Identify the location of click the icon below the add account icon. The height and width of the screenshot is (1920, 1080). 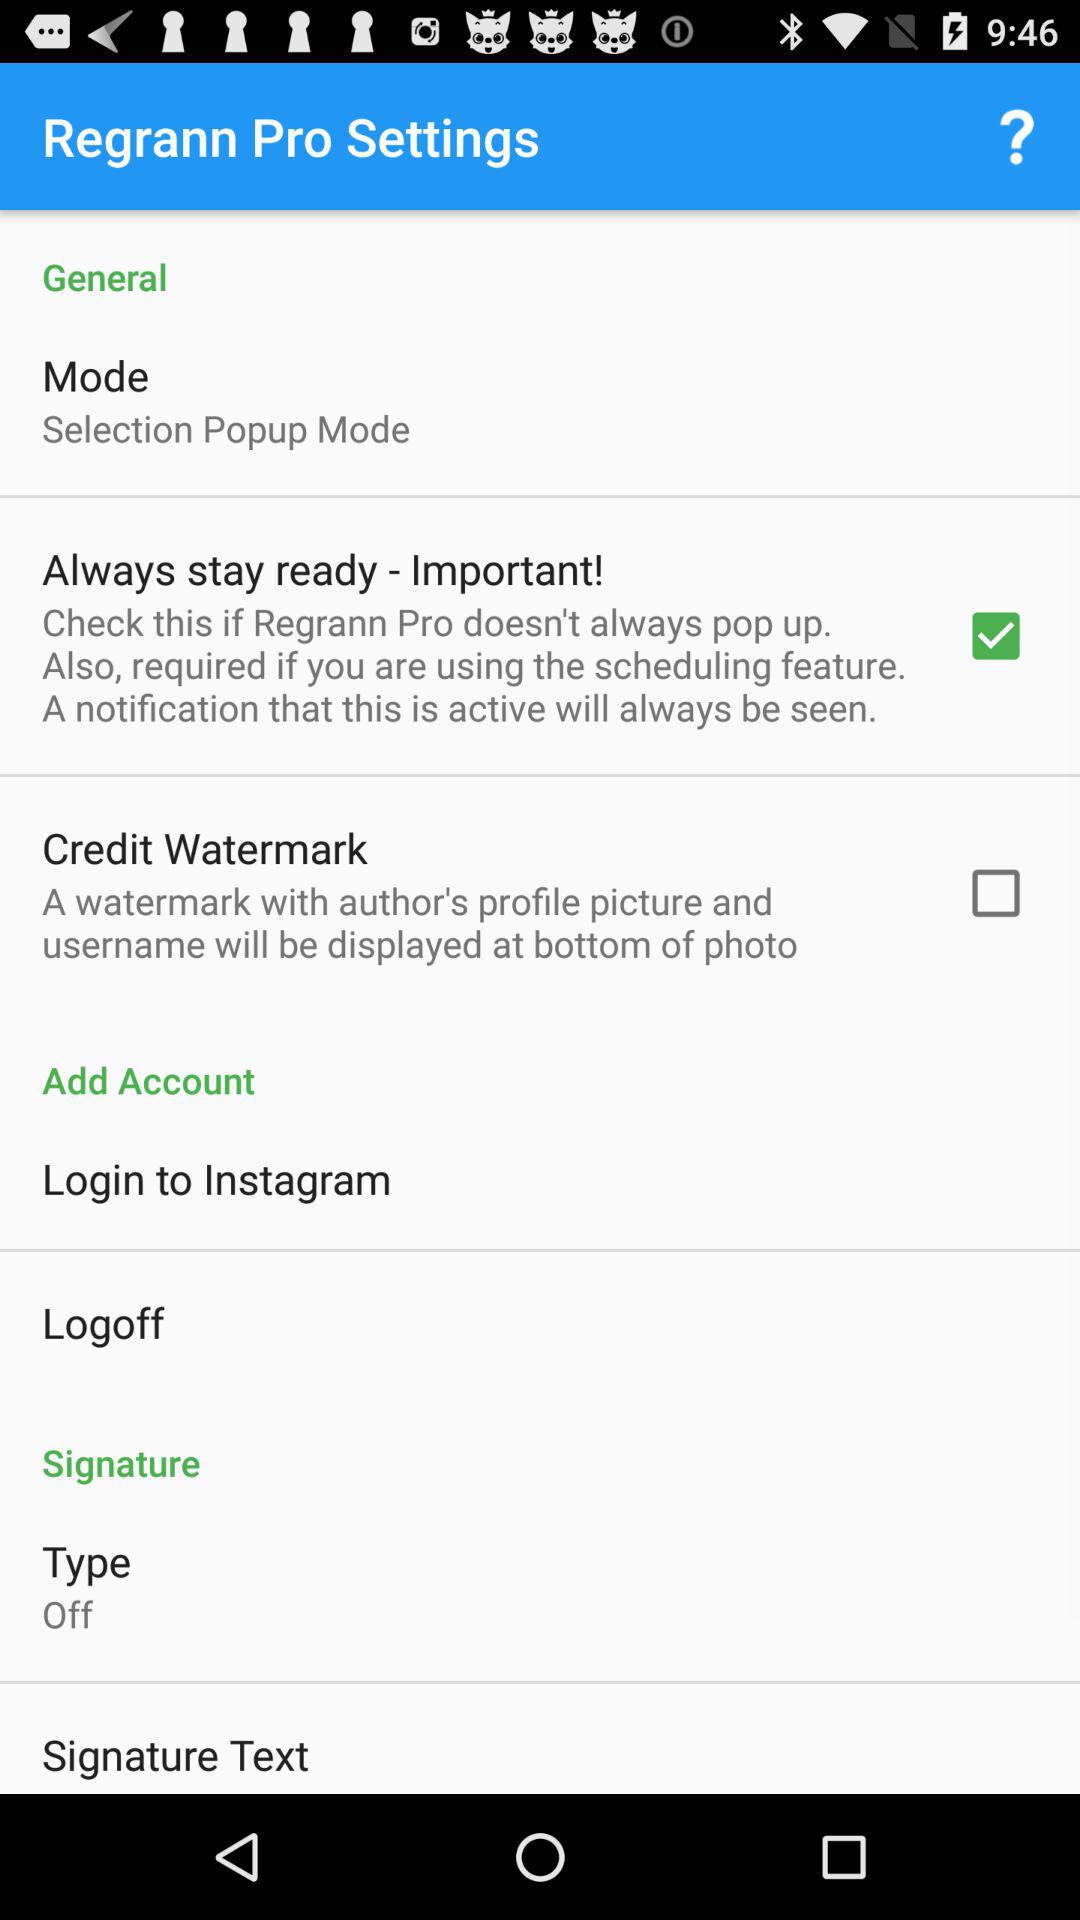
(216, 1178).